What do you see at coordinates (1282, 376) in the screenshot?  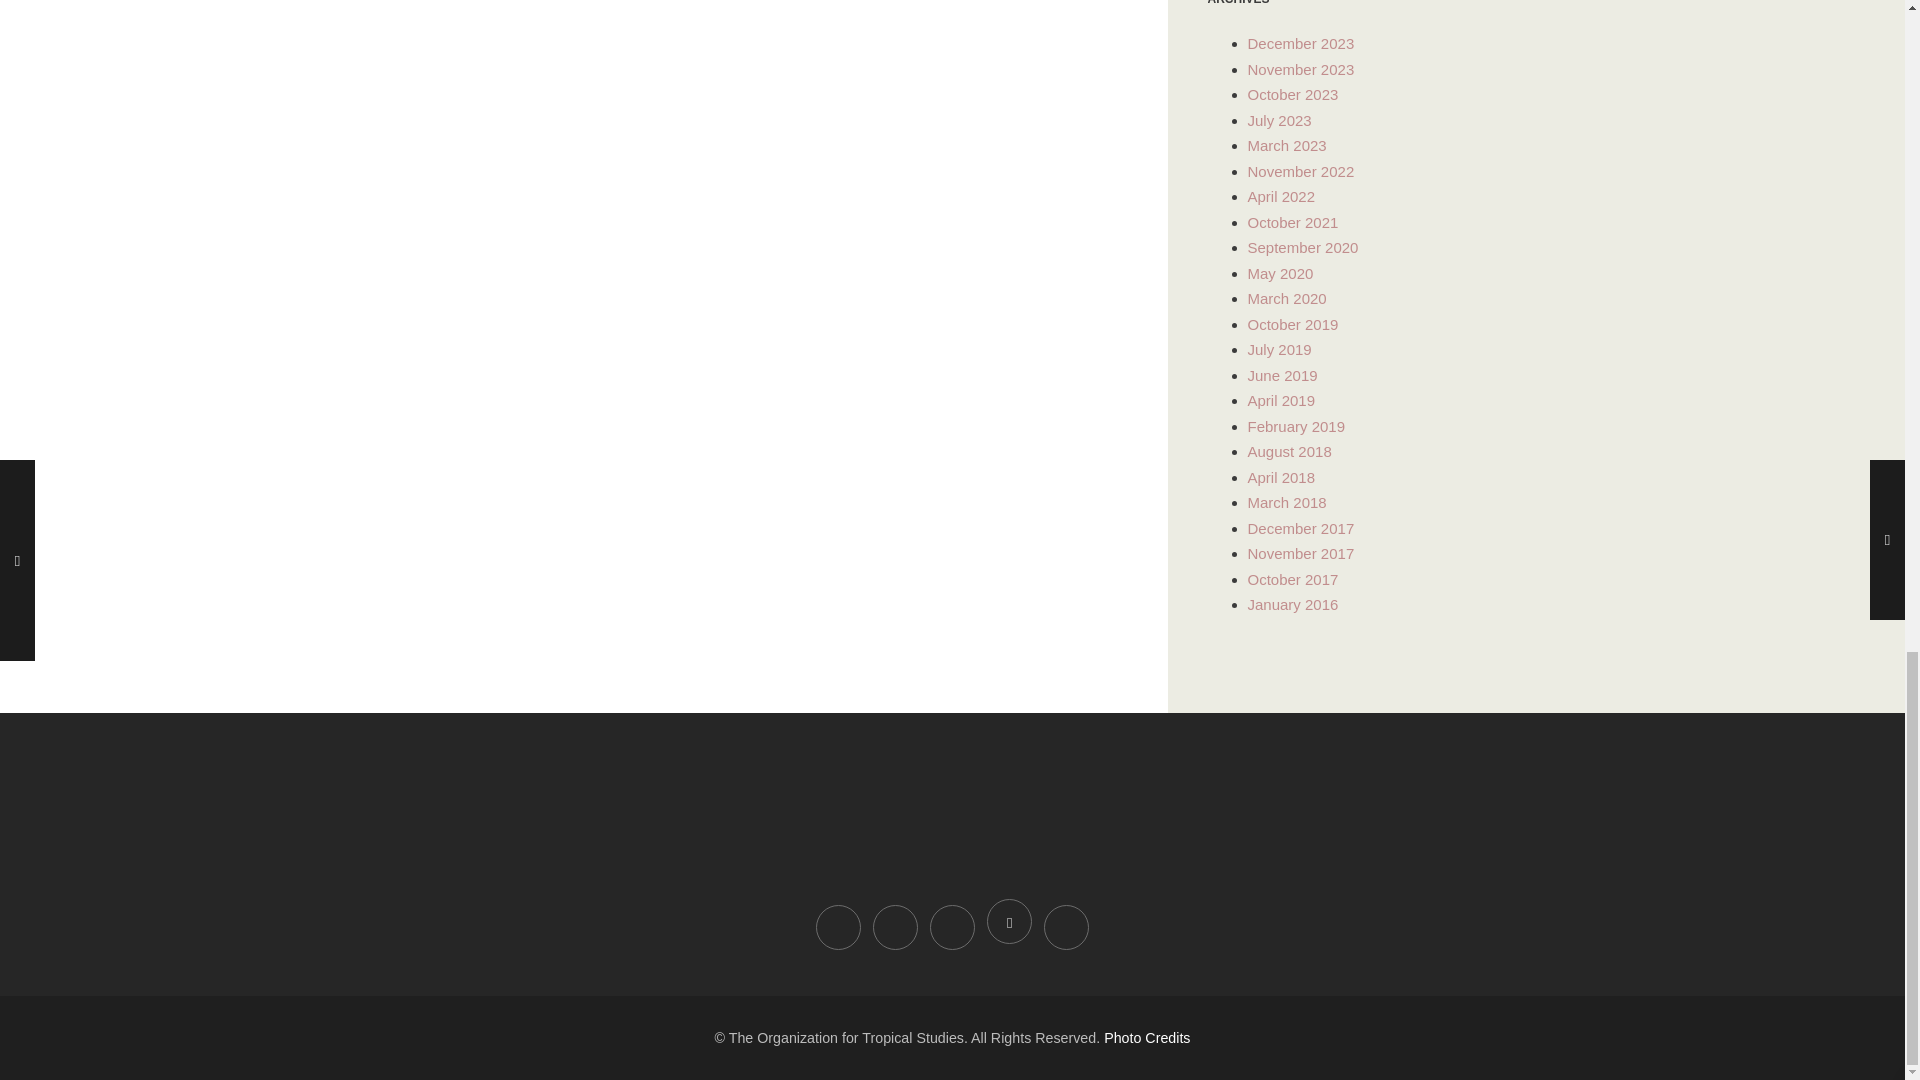 I see `June 2019` at bounding box center [1282, 376].